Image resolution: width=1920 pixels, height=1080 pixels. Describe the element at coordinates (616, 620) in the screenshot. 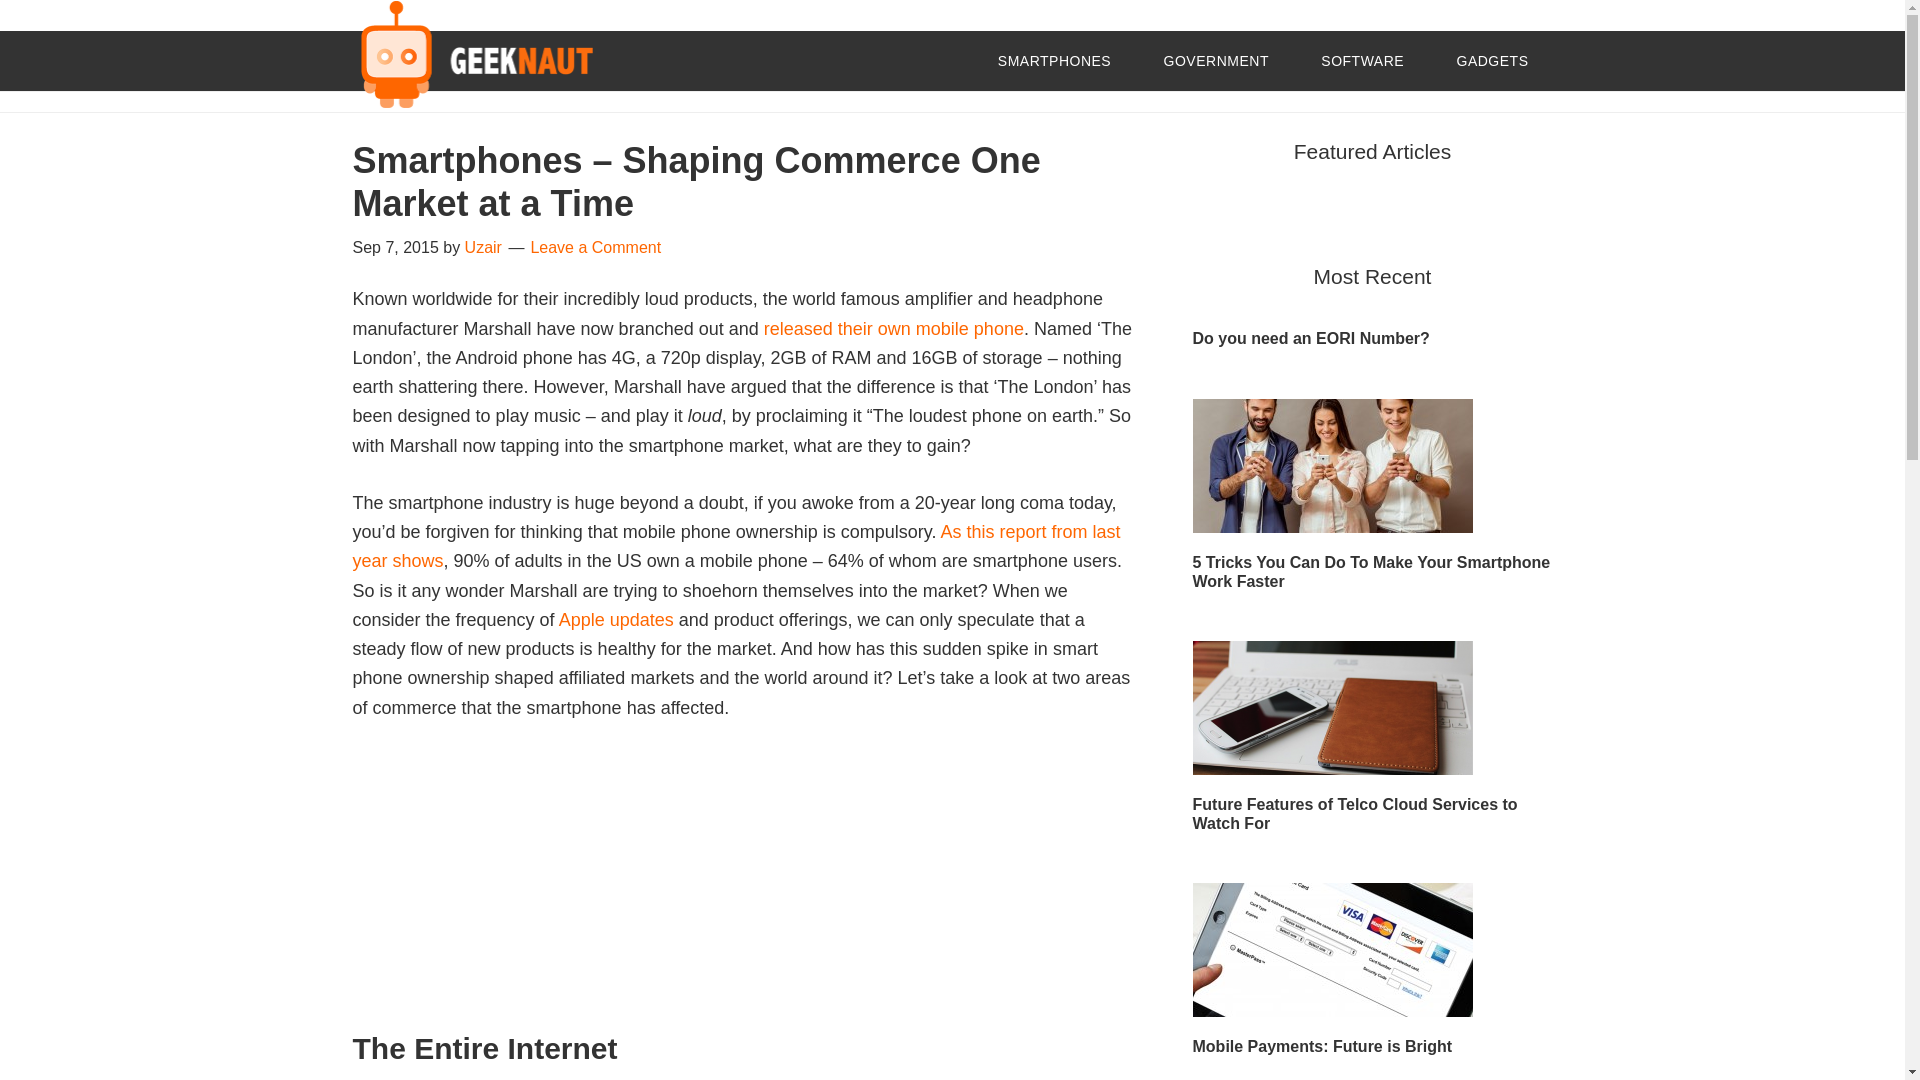

I see `Apple updates` at that location.